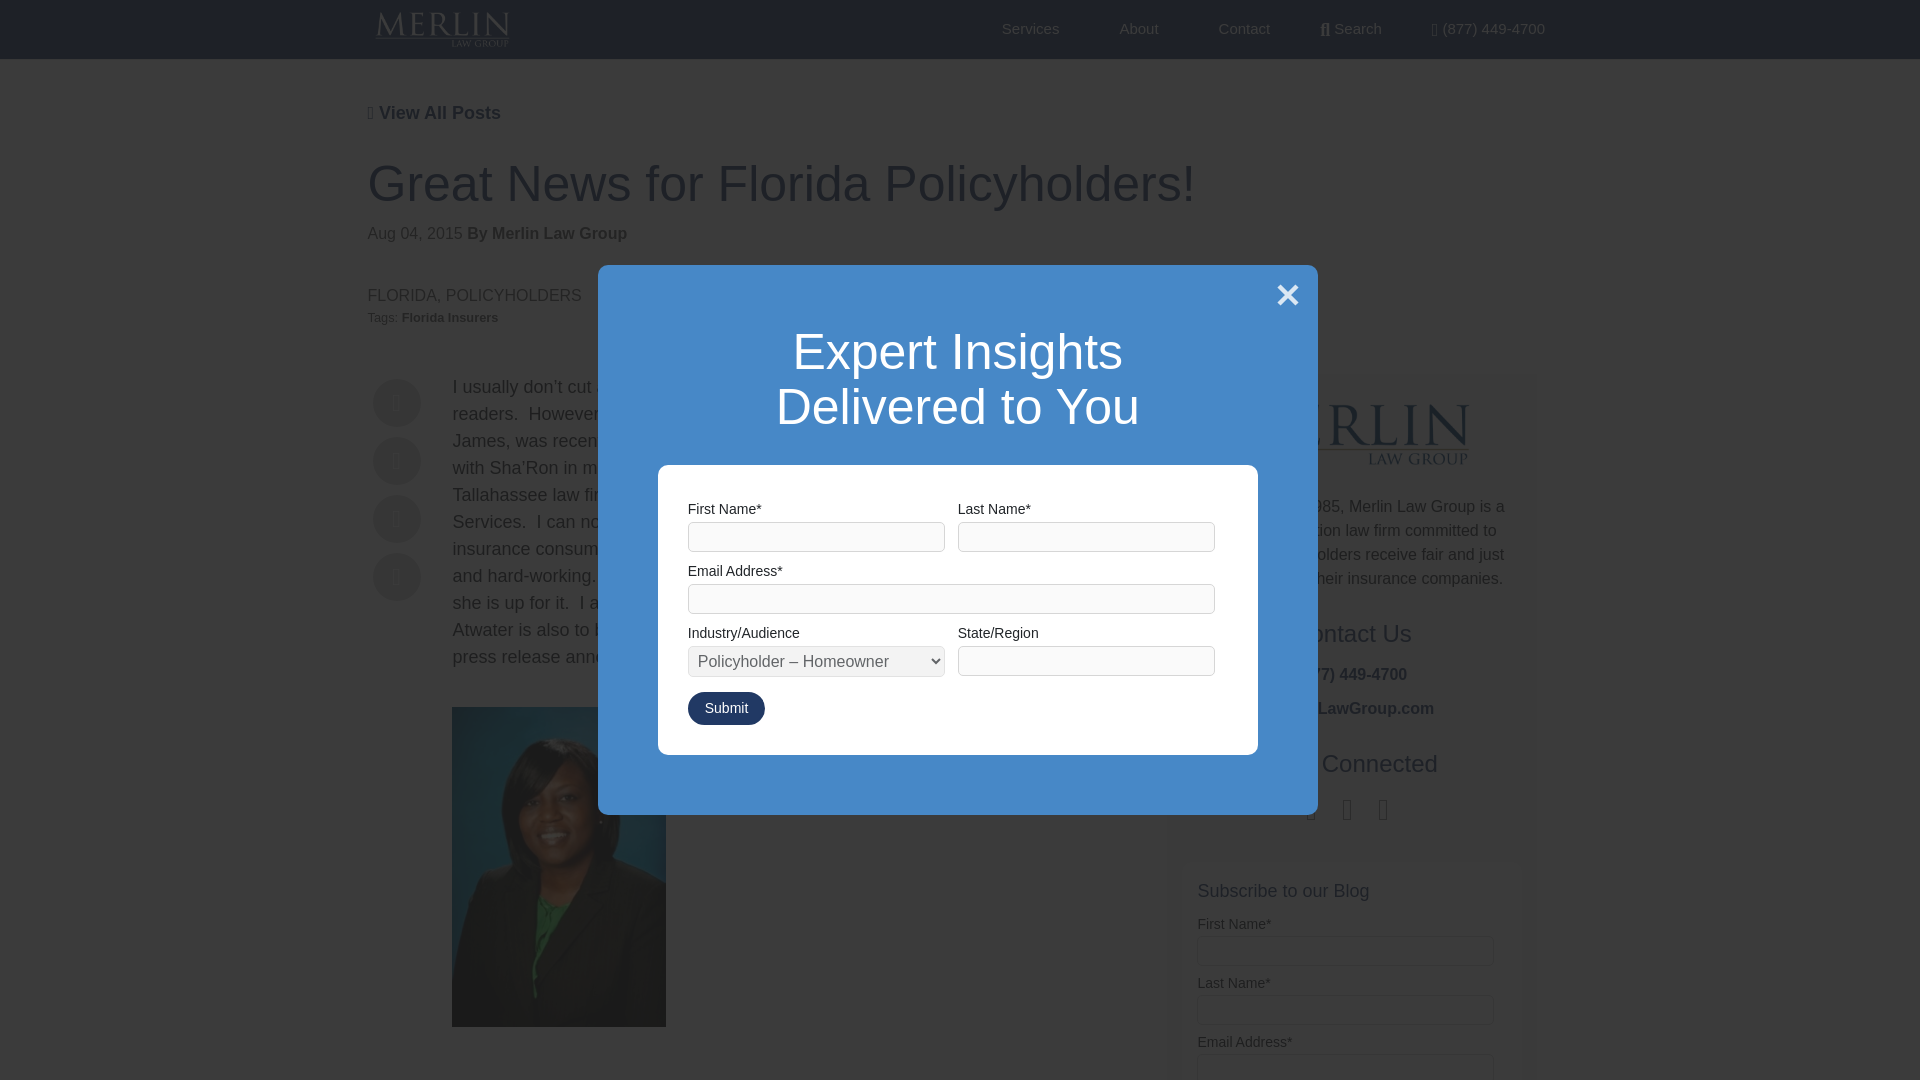 Image resolution: width=1920 pixels, height=1080 pixels. Describe the element at coordinates (1351, 28) in the screenshot. I see `Search` at that location.